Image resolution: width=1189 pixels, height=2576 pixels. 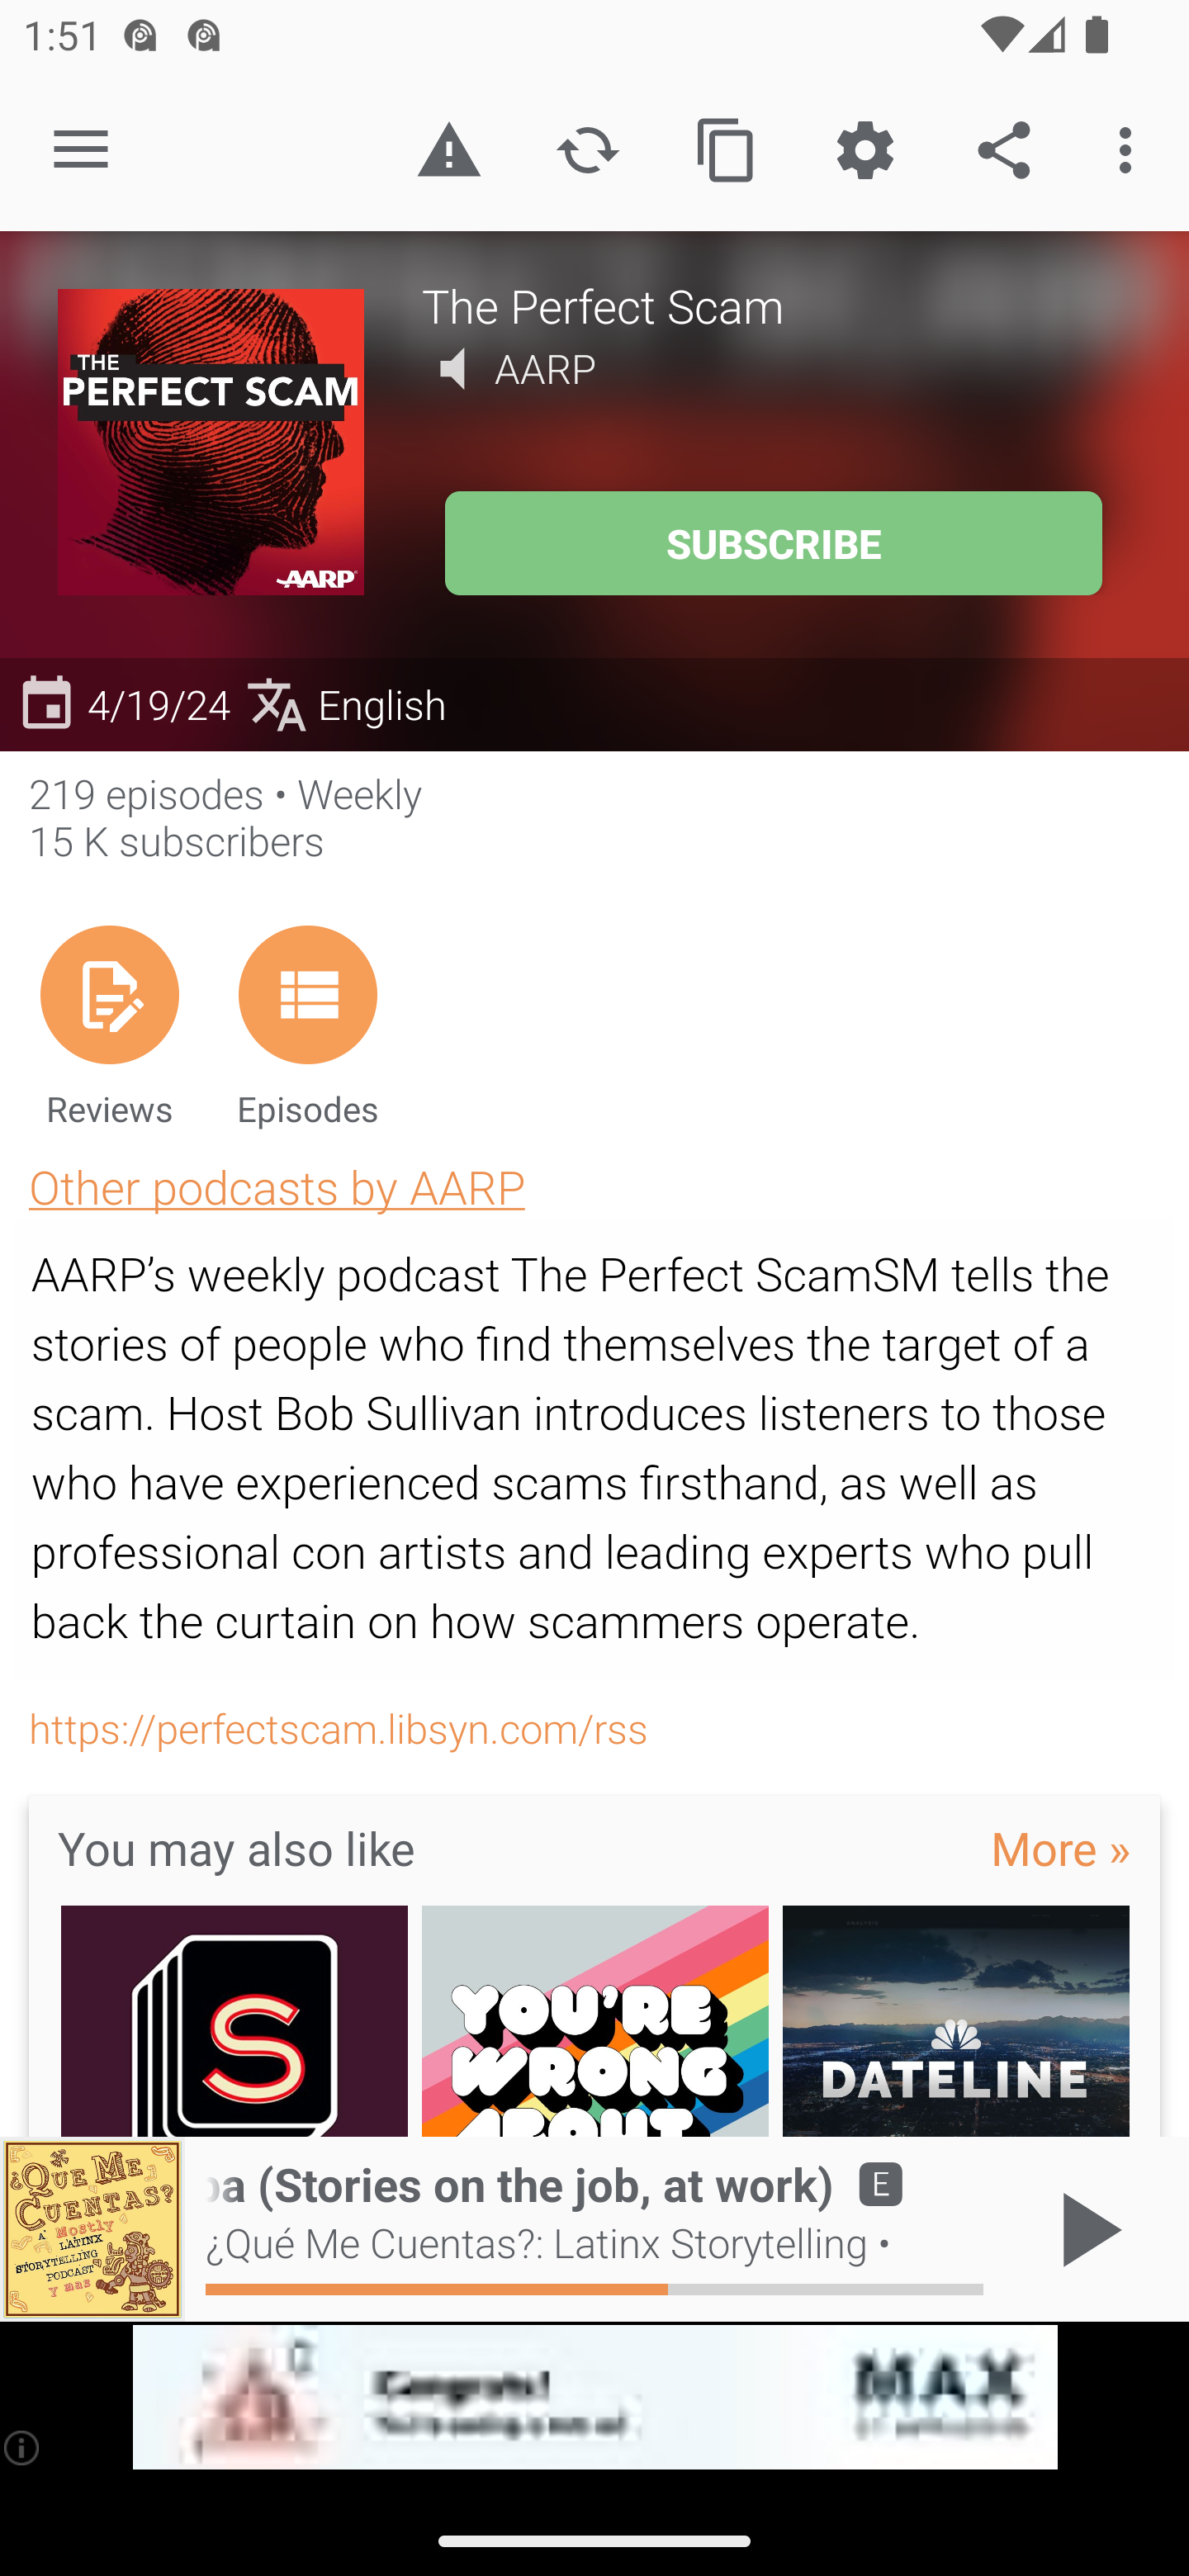 What do you see at coordinates (773, 543) in the screenshot?
I see `SUBSCRIBE` at bounding box center [773, 543].